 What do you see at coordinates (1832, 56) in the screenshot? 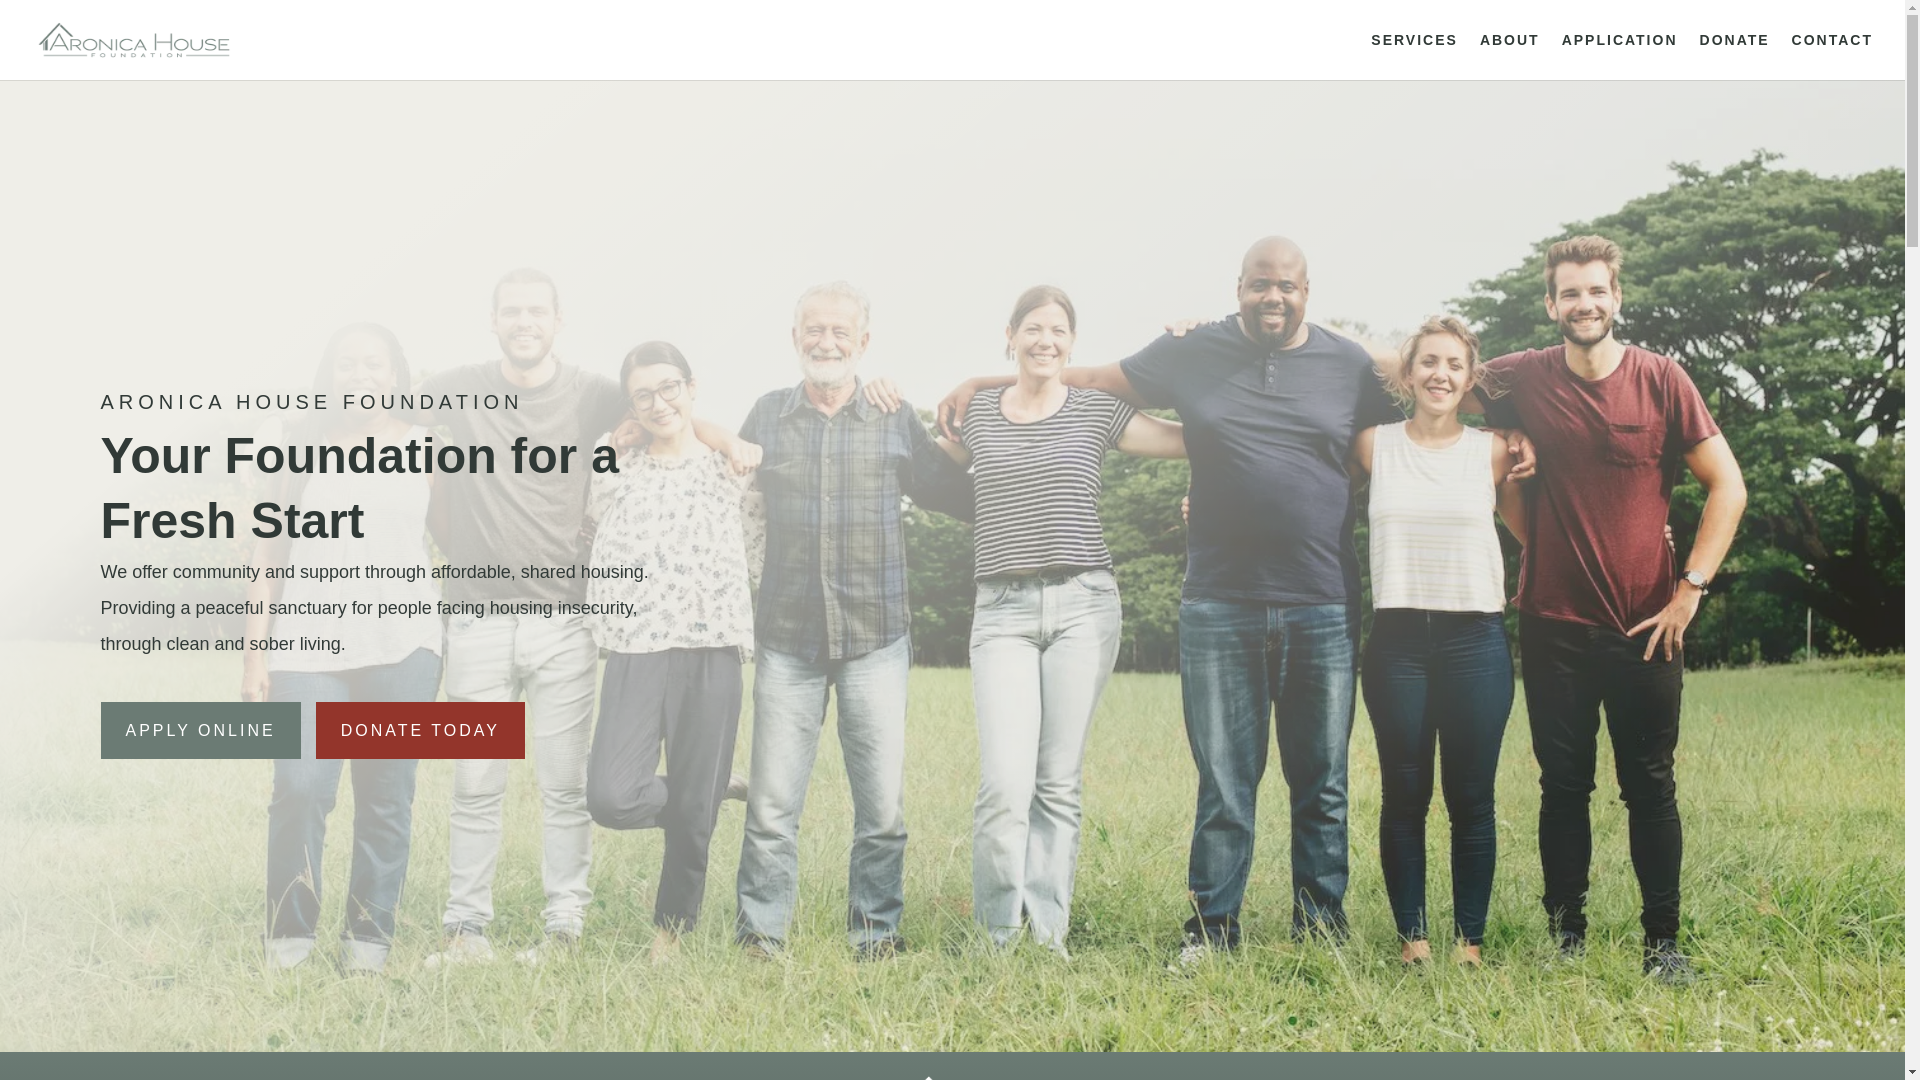
I see `CONTACT` at bounding box center [1832, 56].